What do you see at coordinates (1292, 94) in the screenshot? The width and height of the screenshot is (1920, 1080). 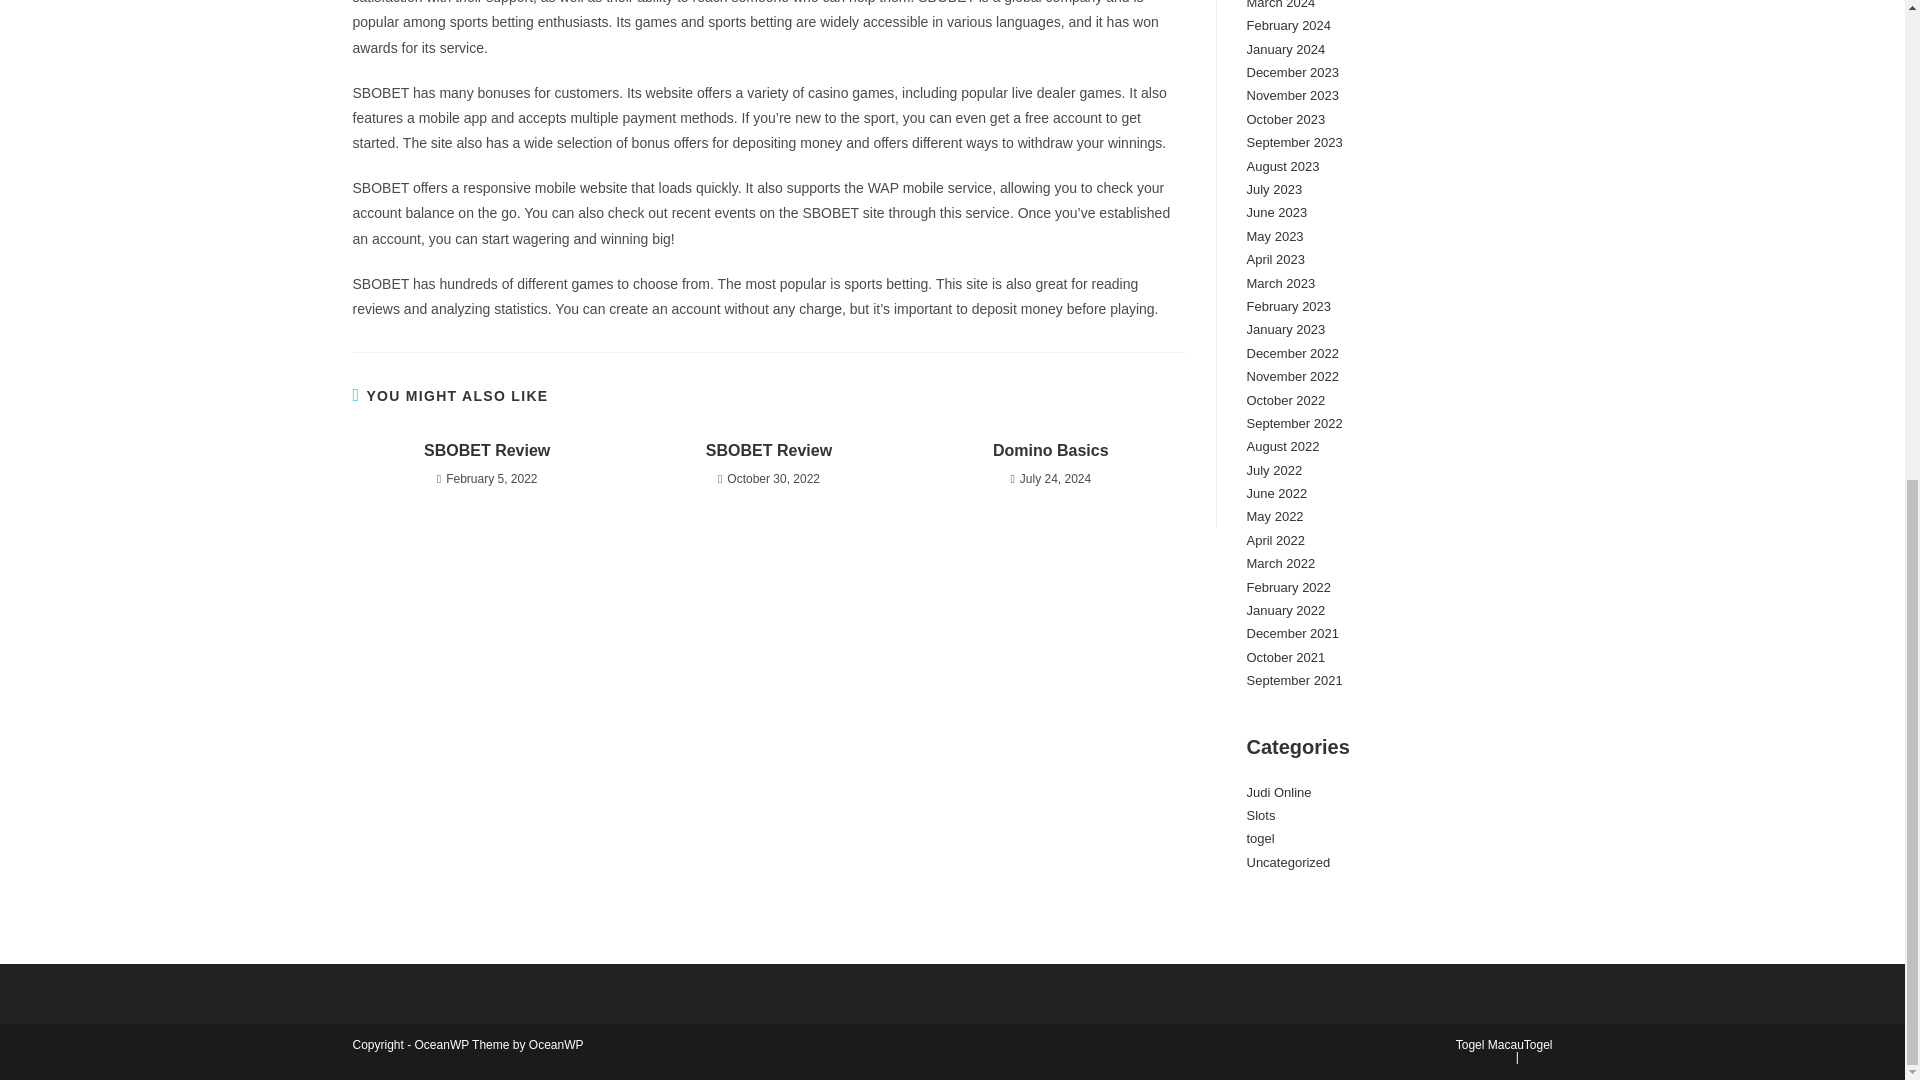 I see `November 2023` at bounding box center [1292, 94].